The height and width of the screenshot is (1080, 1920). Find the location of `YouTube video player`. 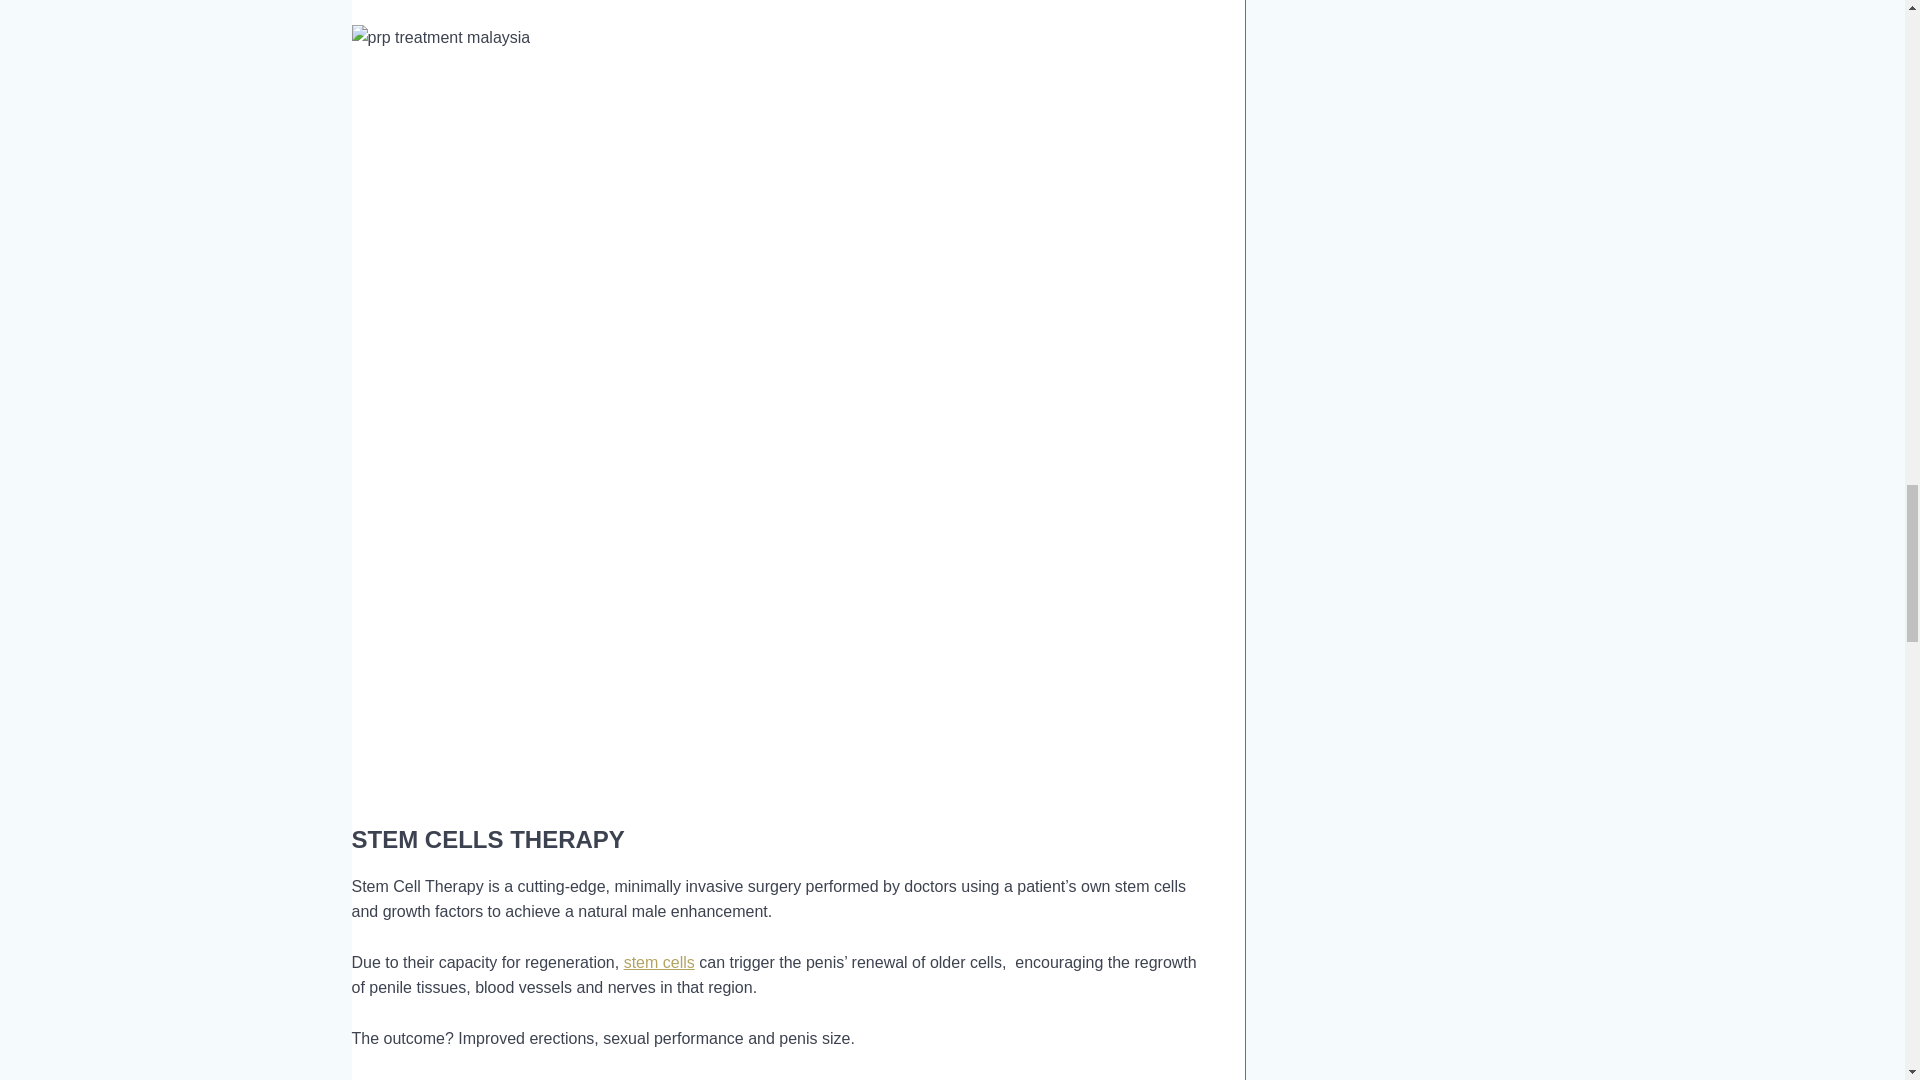

YouTube video player is located at coordinates (632, 232).